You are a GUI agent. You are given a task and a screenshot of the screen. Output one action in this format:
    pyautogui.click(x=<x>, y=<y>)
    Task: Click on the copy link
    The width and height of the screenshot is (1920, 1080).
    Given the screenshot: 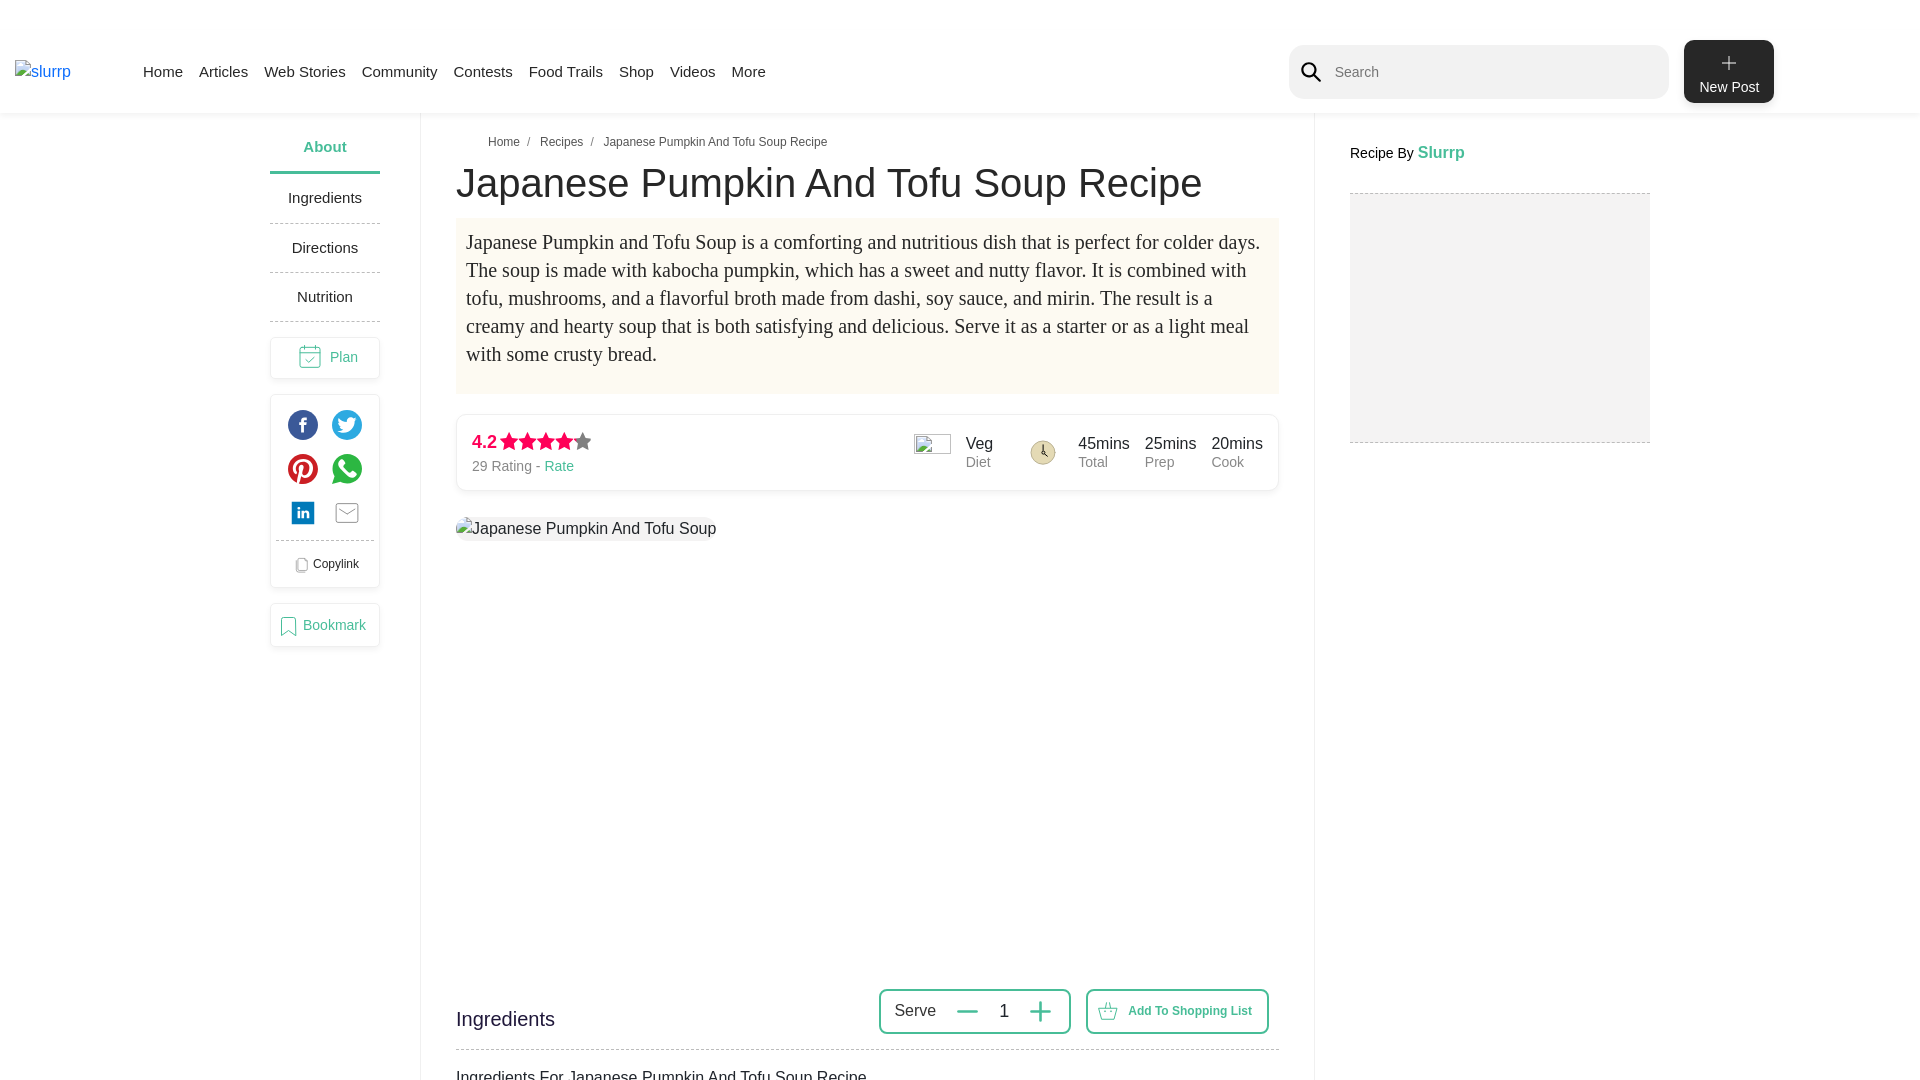 What is the action you would take?
    pyautogui.click(x=325, y=564)
    